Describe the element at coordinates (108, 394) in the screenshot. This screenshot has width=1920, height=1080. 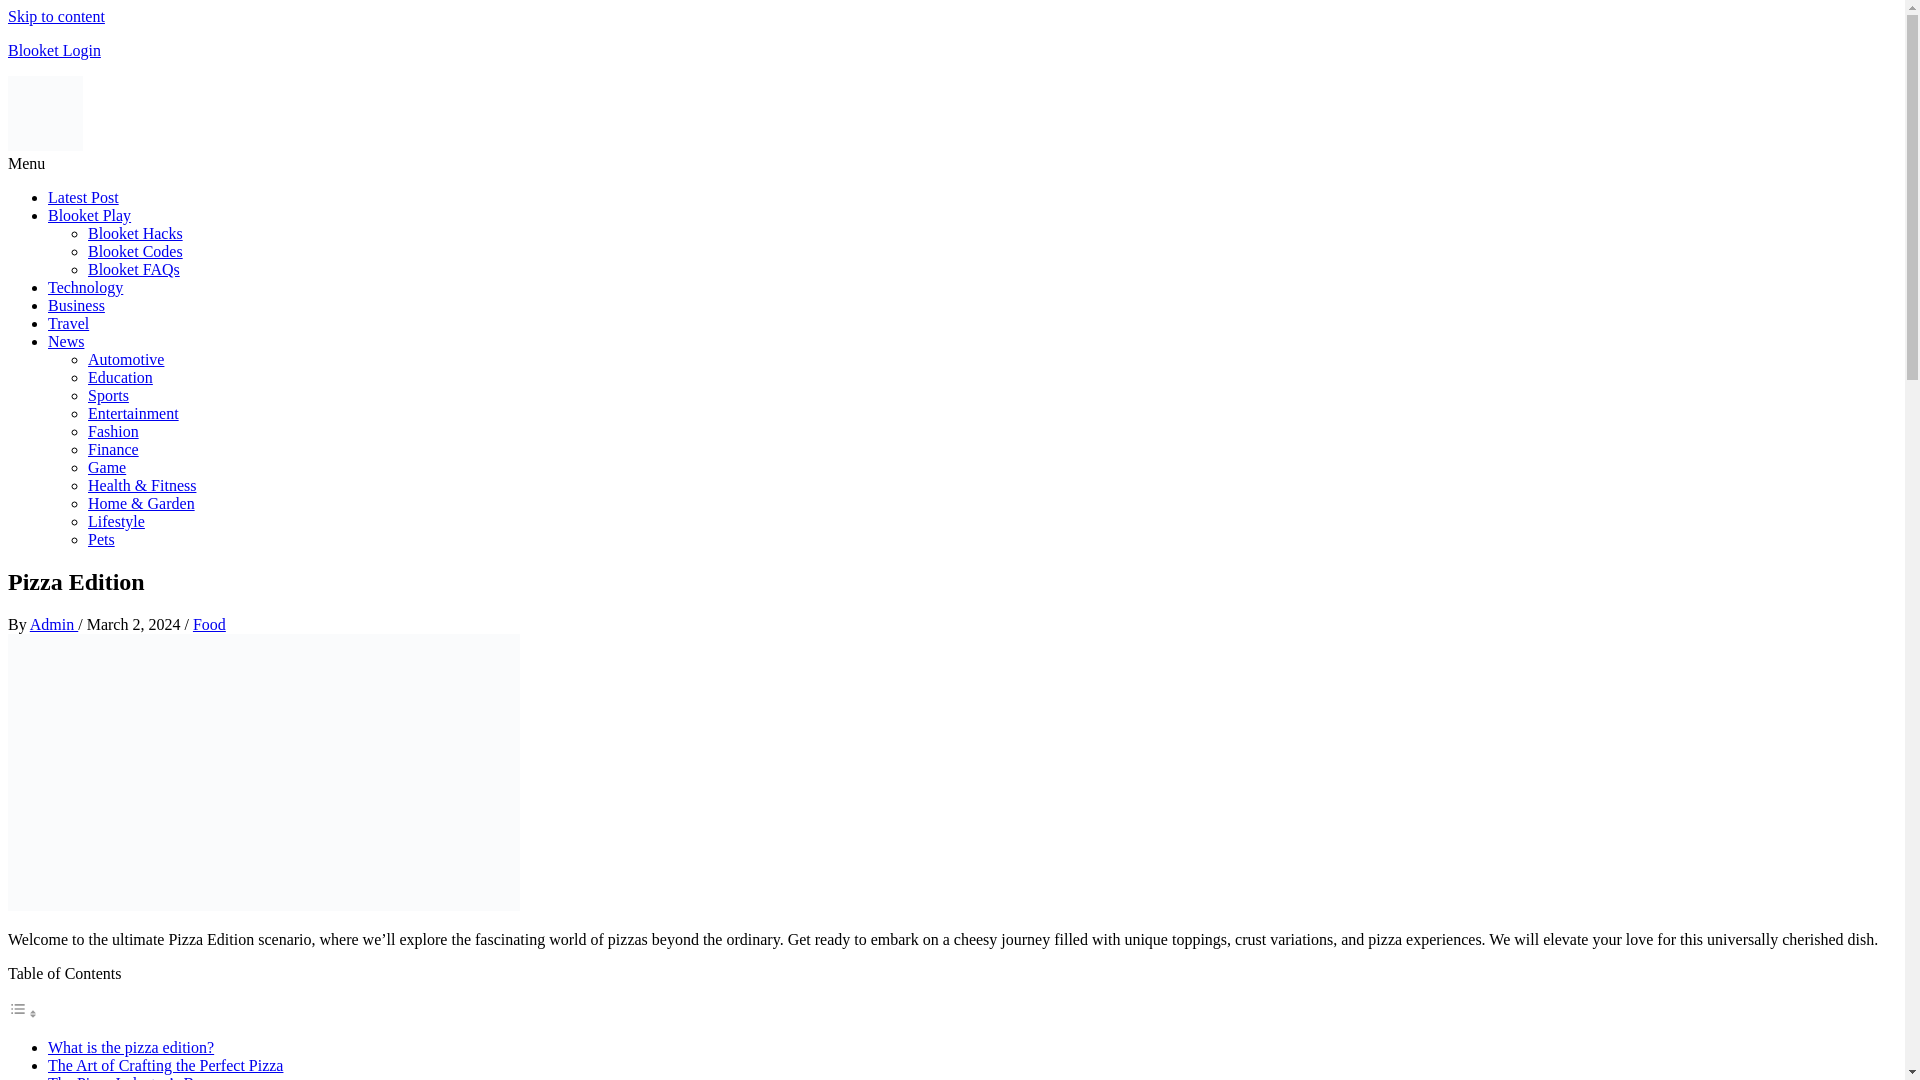
I see `Sports` at that location.